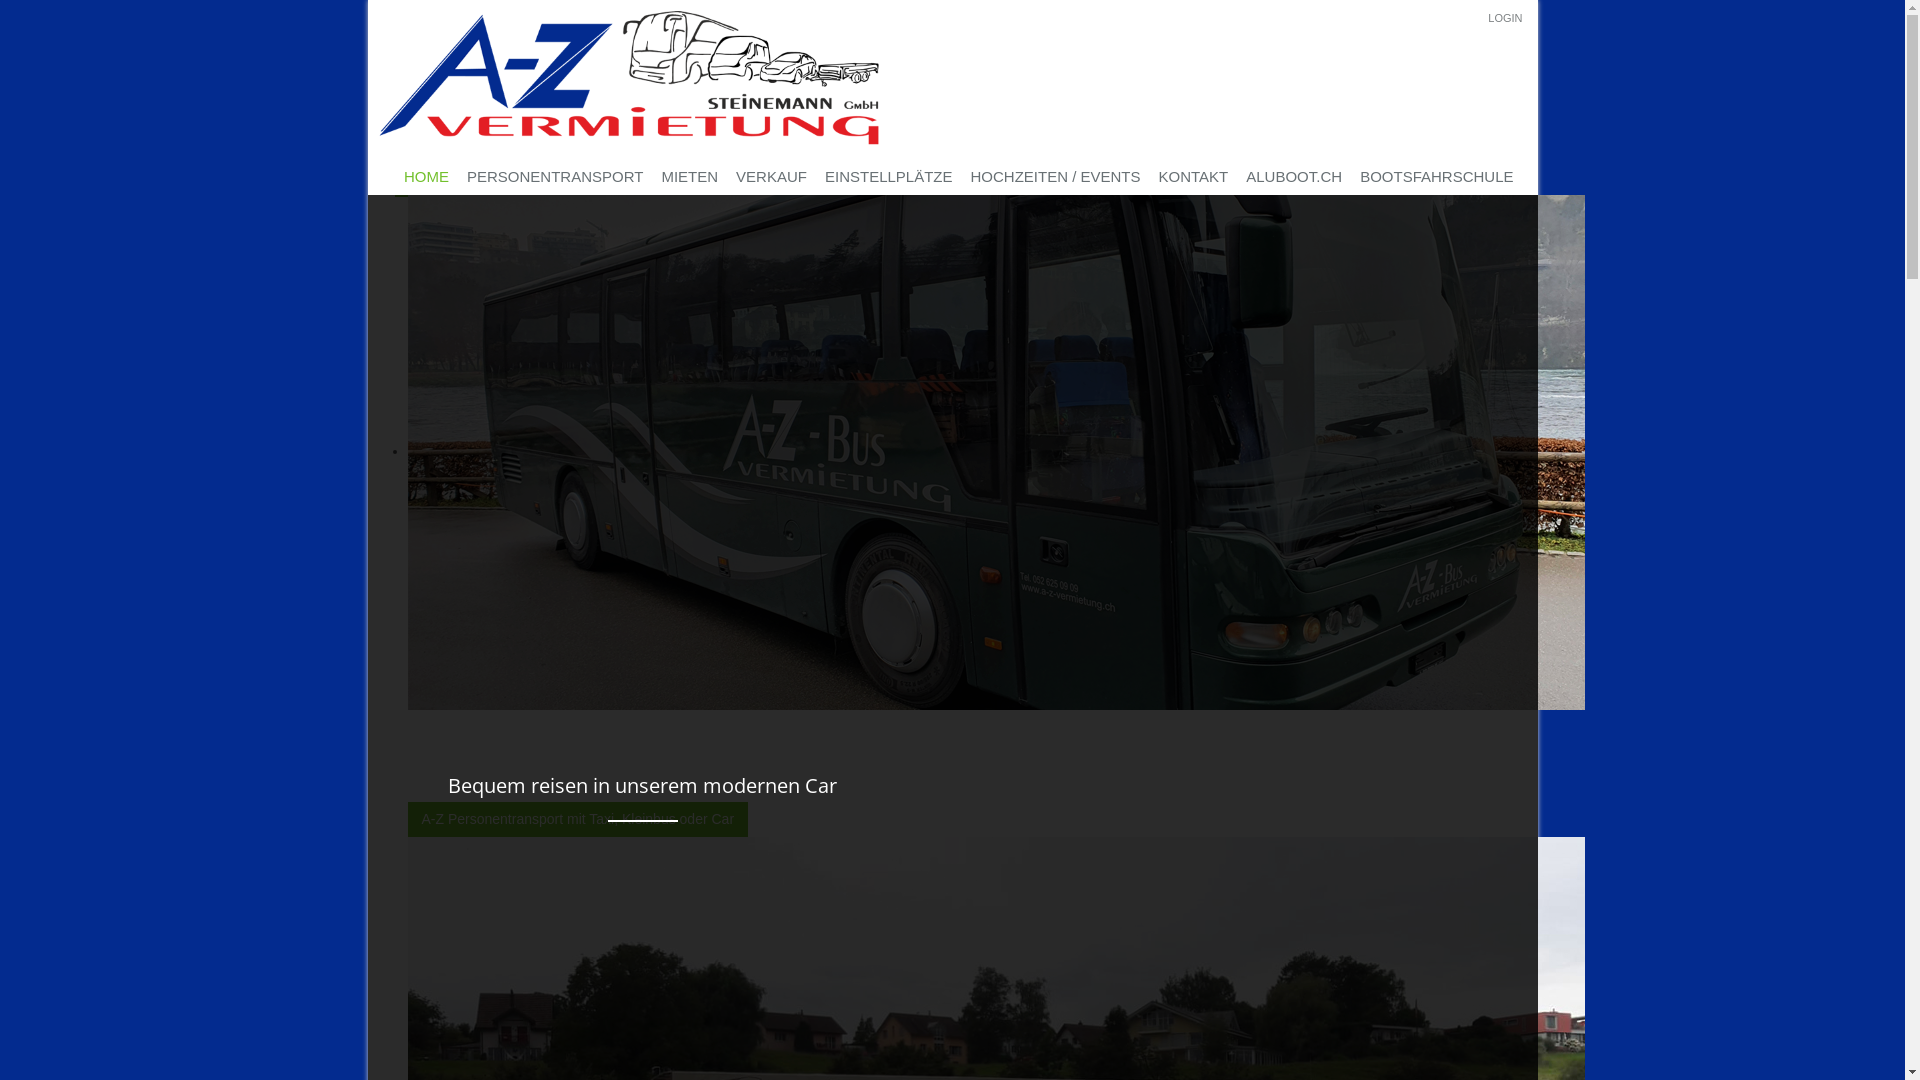 The width and height of the screenshot is (1920, 1080). Describe the element at coordinates (1294, 178) in the screenshot. I see `ALUBOOT.CH` at that location.